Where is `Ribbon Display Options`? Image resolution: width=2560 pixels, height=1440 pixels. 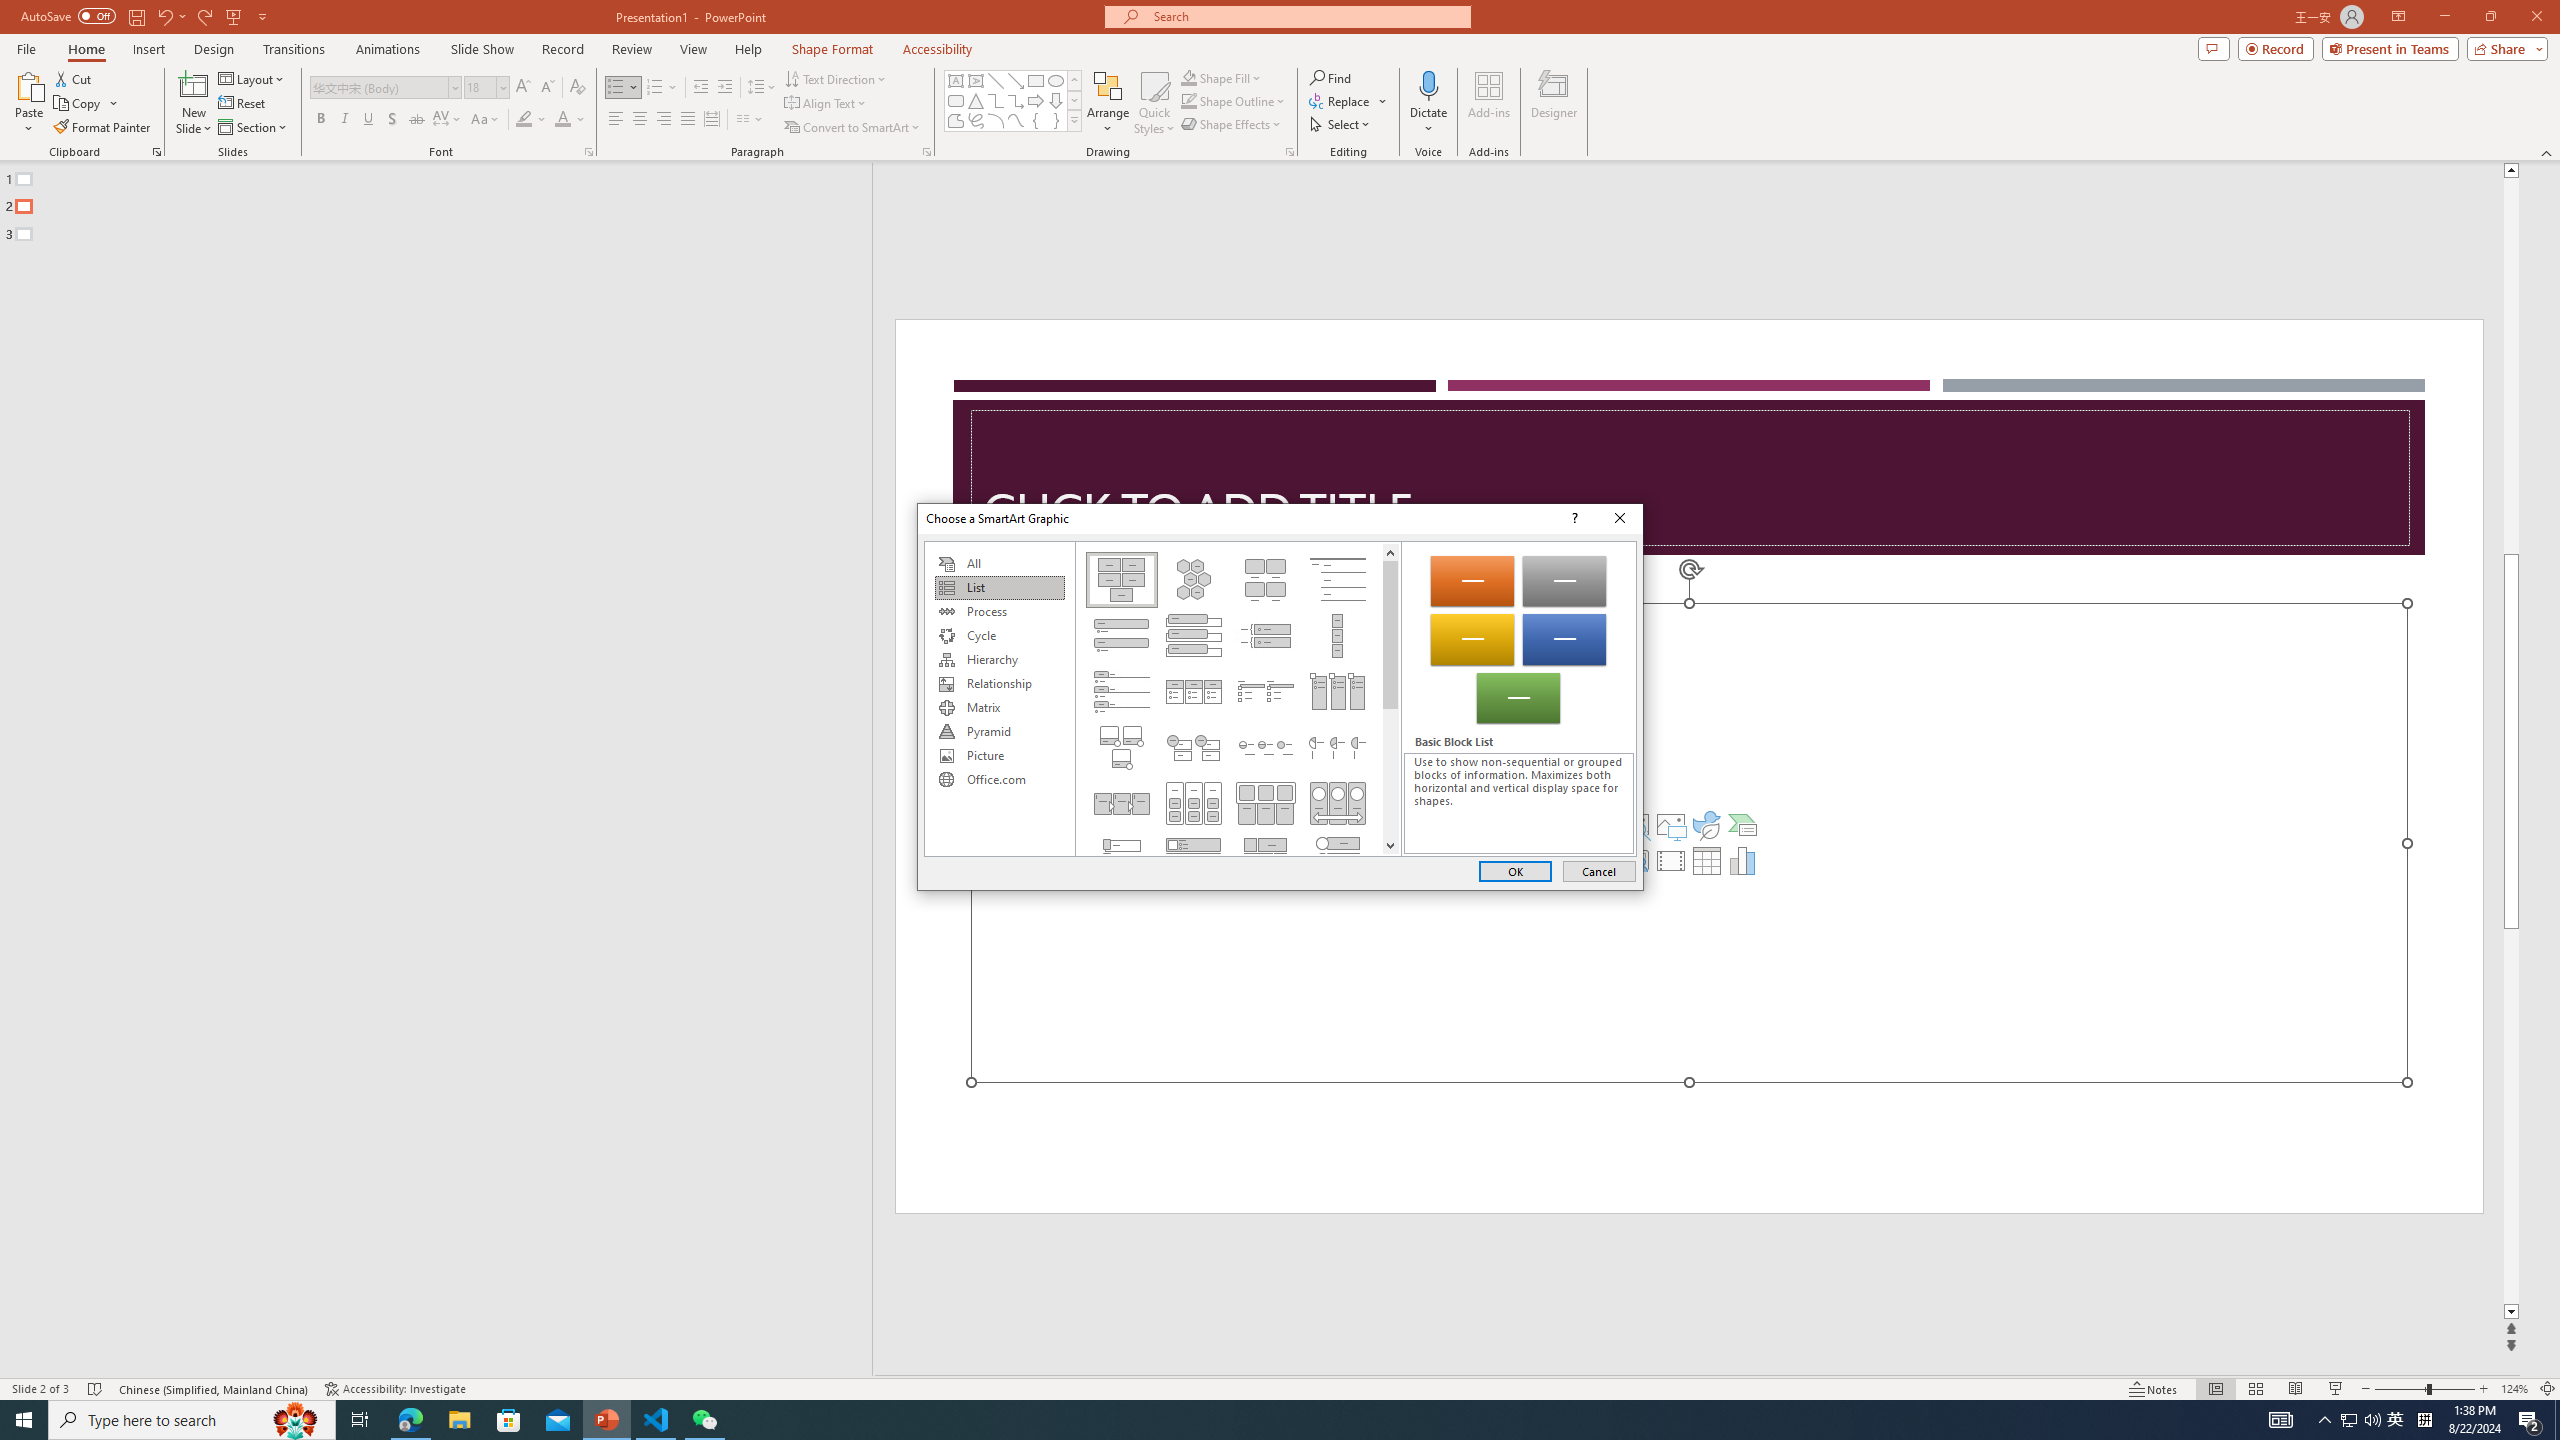
Ribbon Display Options is located at coordinates (2398, 17).